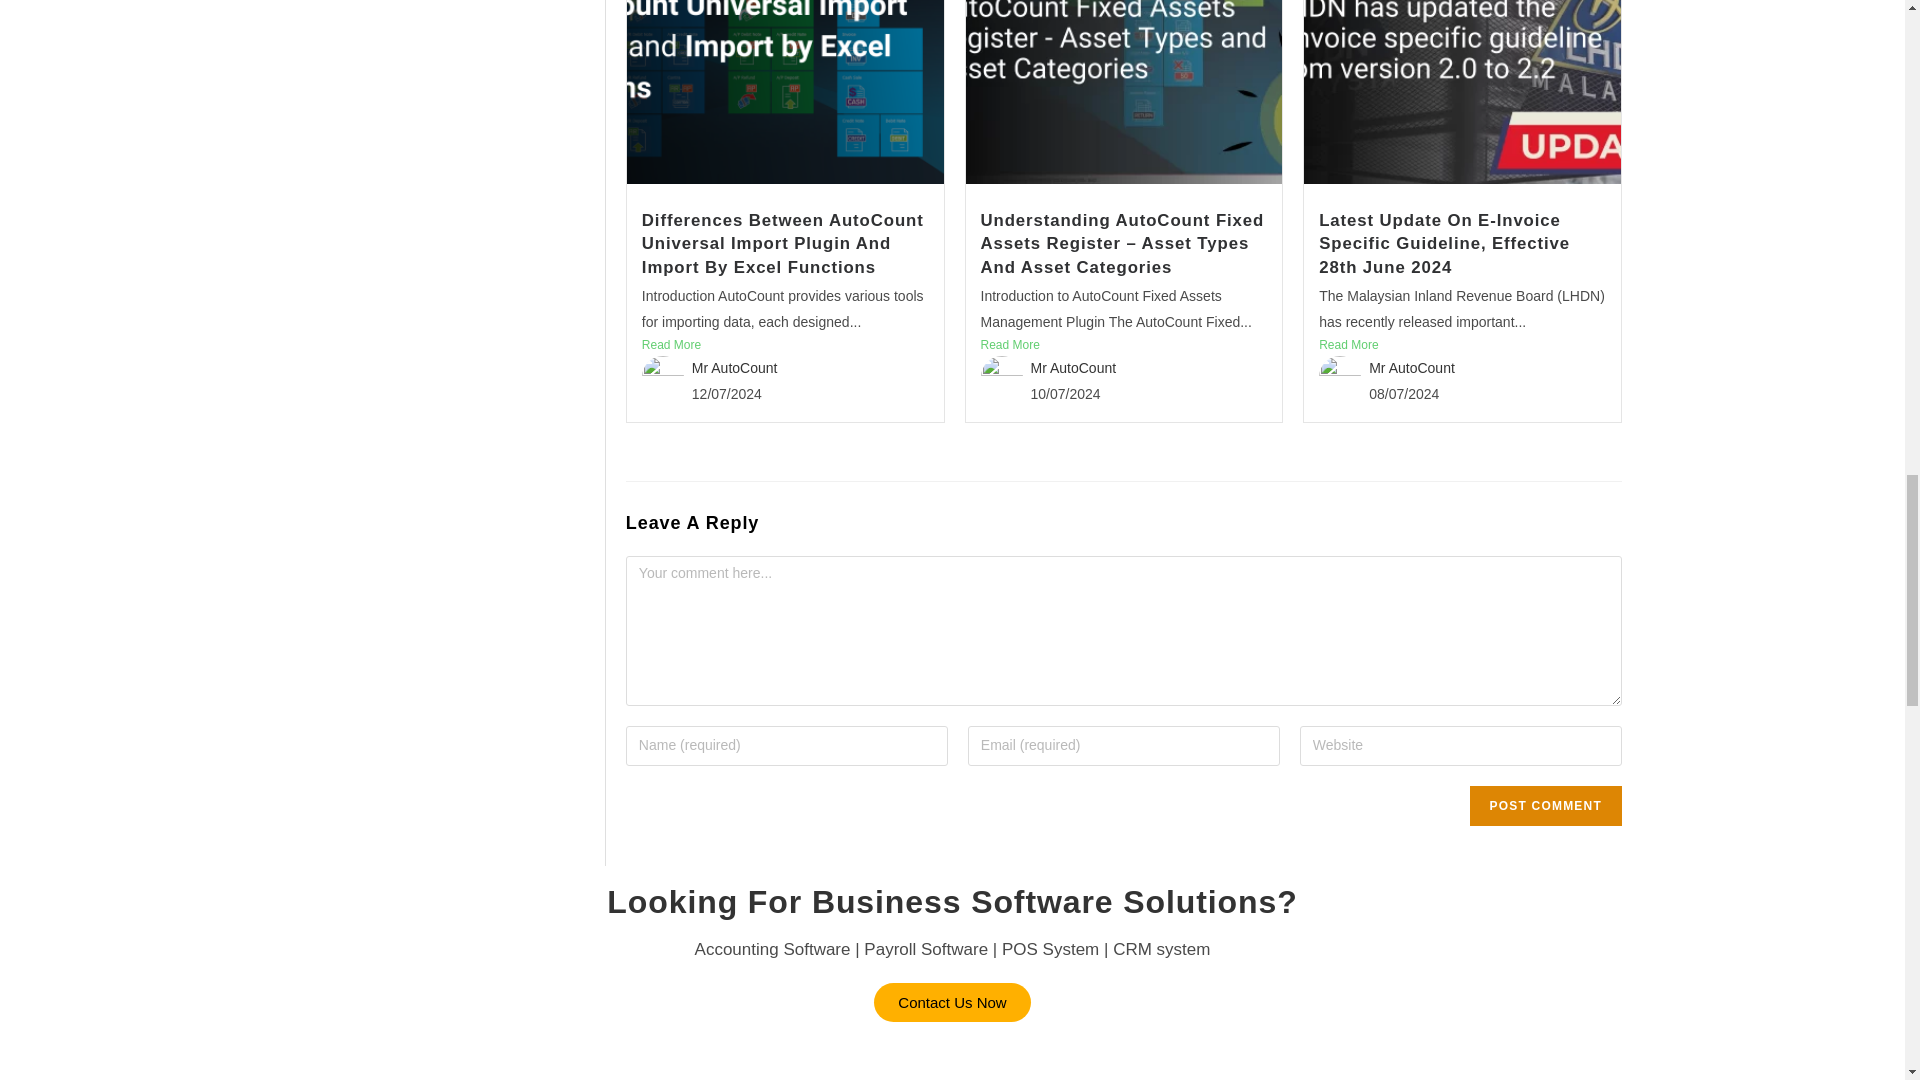 Image resolution: width=1920 pixels, height=1080 pixels. Describe the element at coordinates (1546, 806) in the screenshot. I see `Post Comment` at that location.